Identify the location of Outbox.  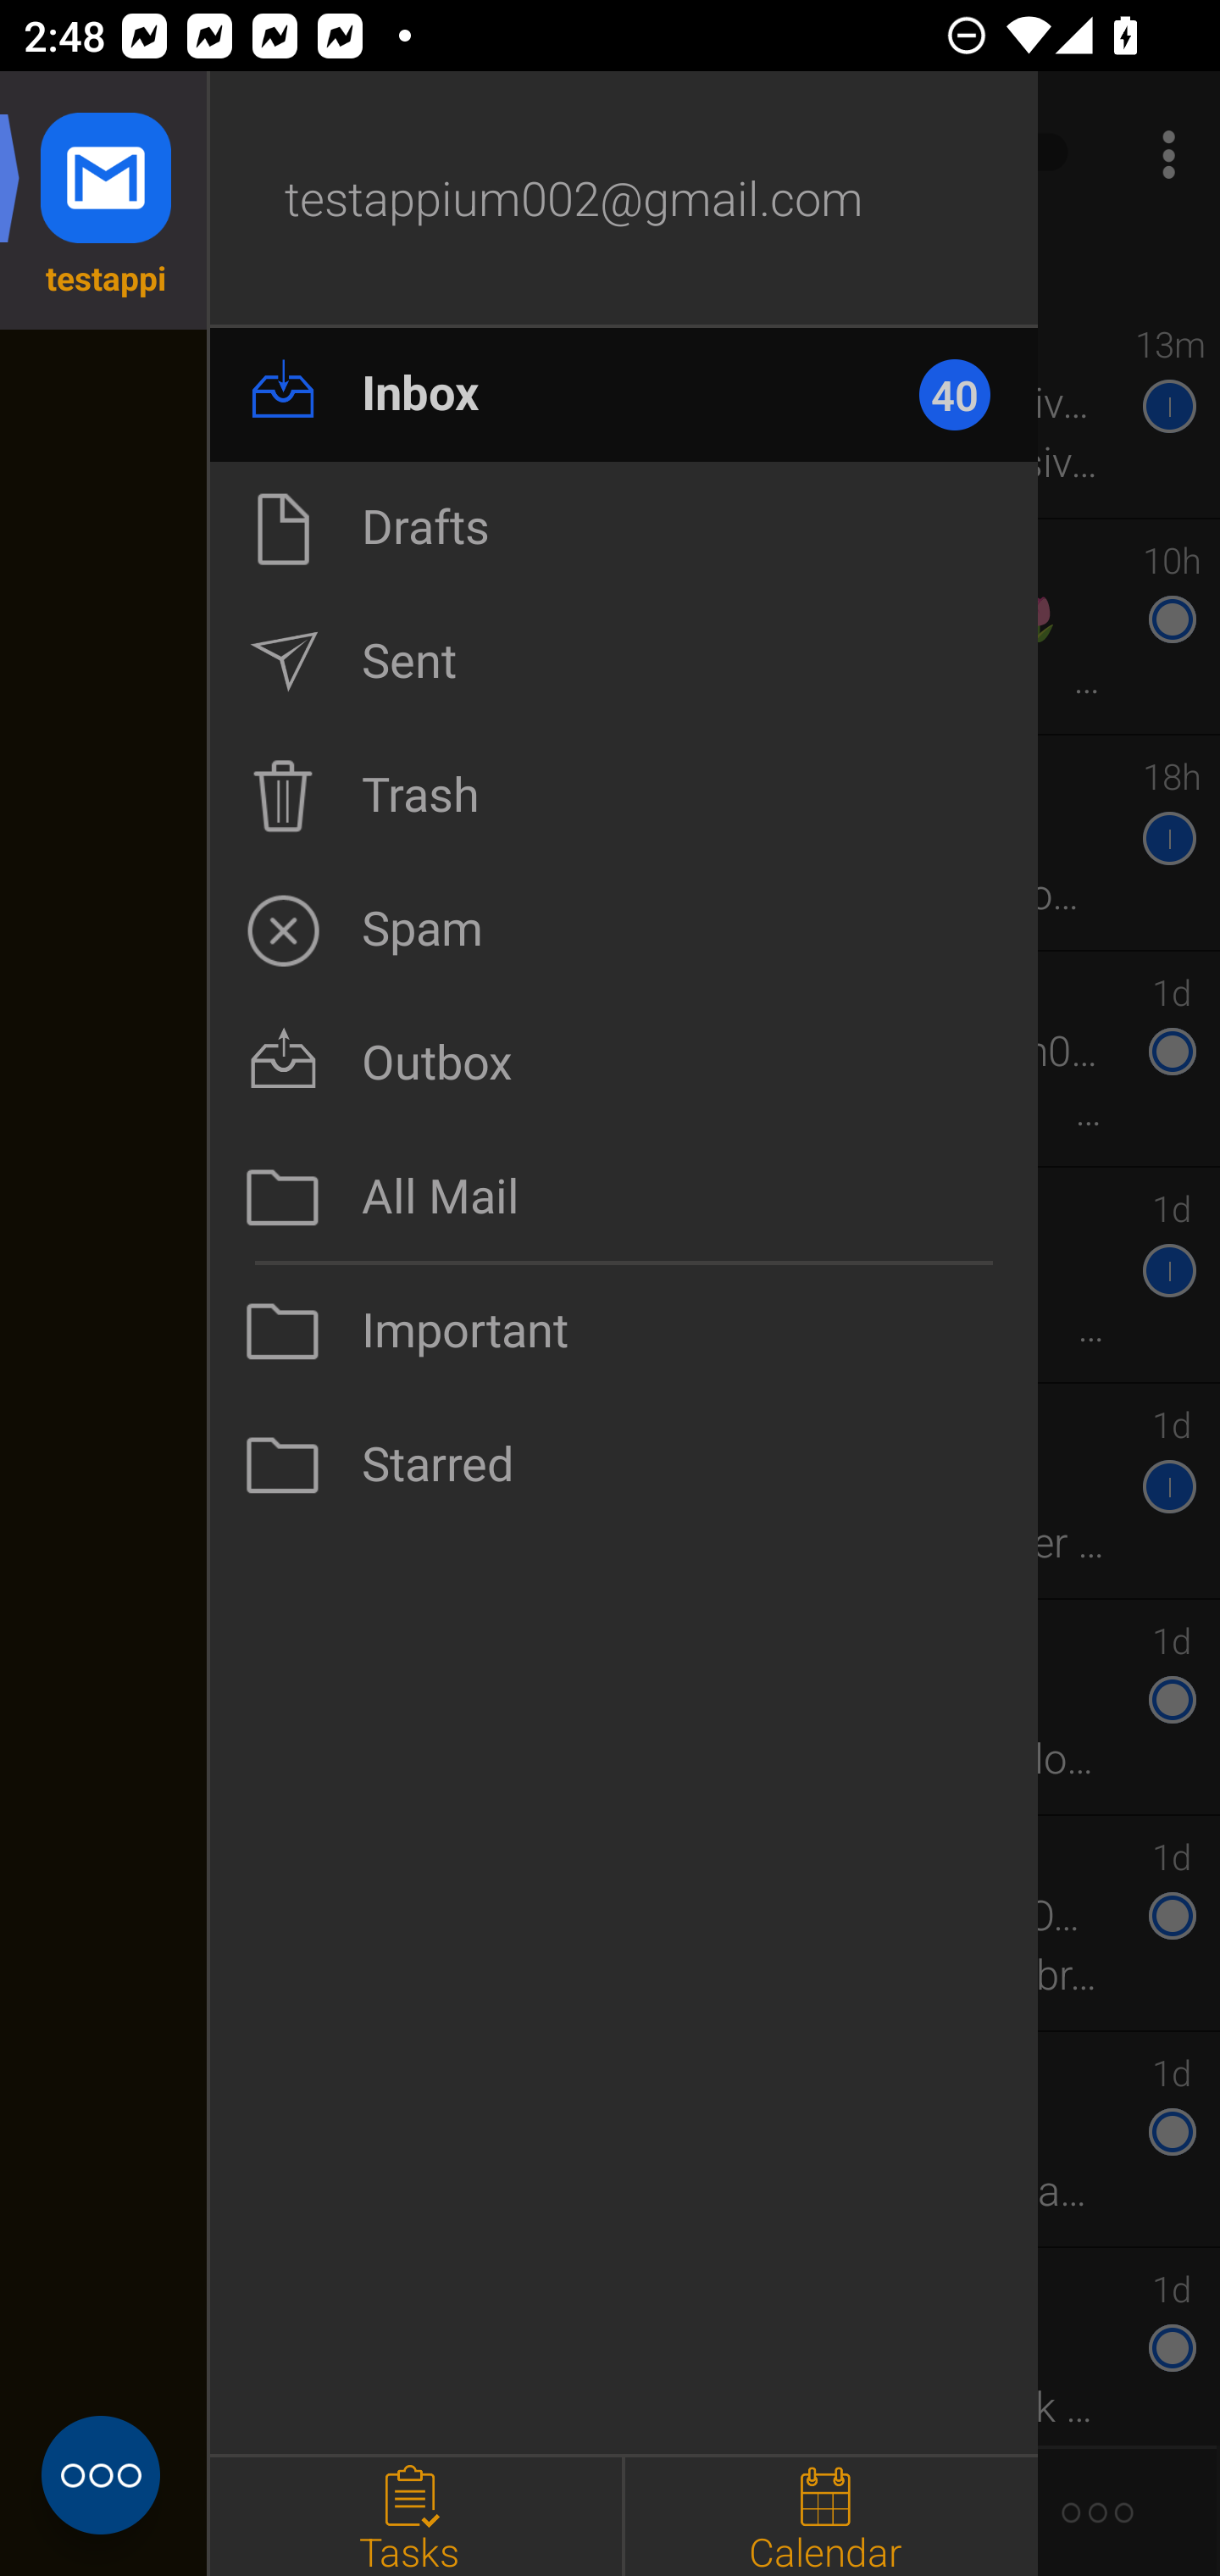
(624, 1063).